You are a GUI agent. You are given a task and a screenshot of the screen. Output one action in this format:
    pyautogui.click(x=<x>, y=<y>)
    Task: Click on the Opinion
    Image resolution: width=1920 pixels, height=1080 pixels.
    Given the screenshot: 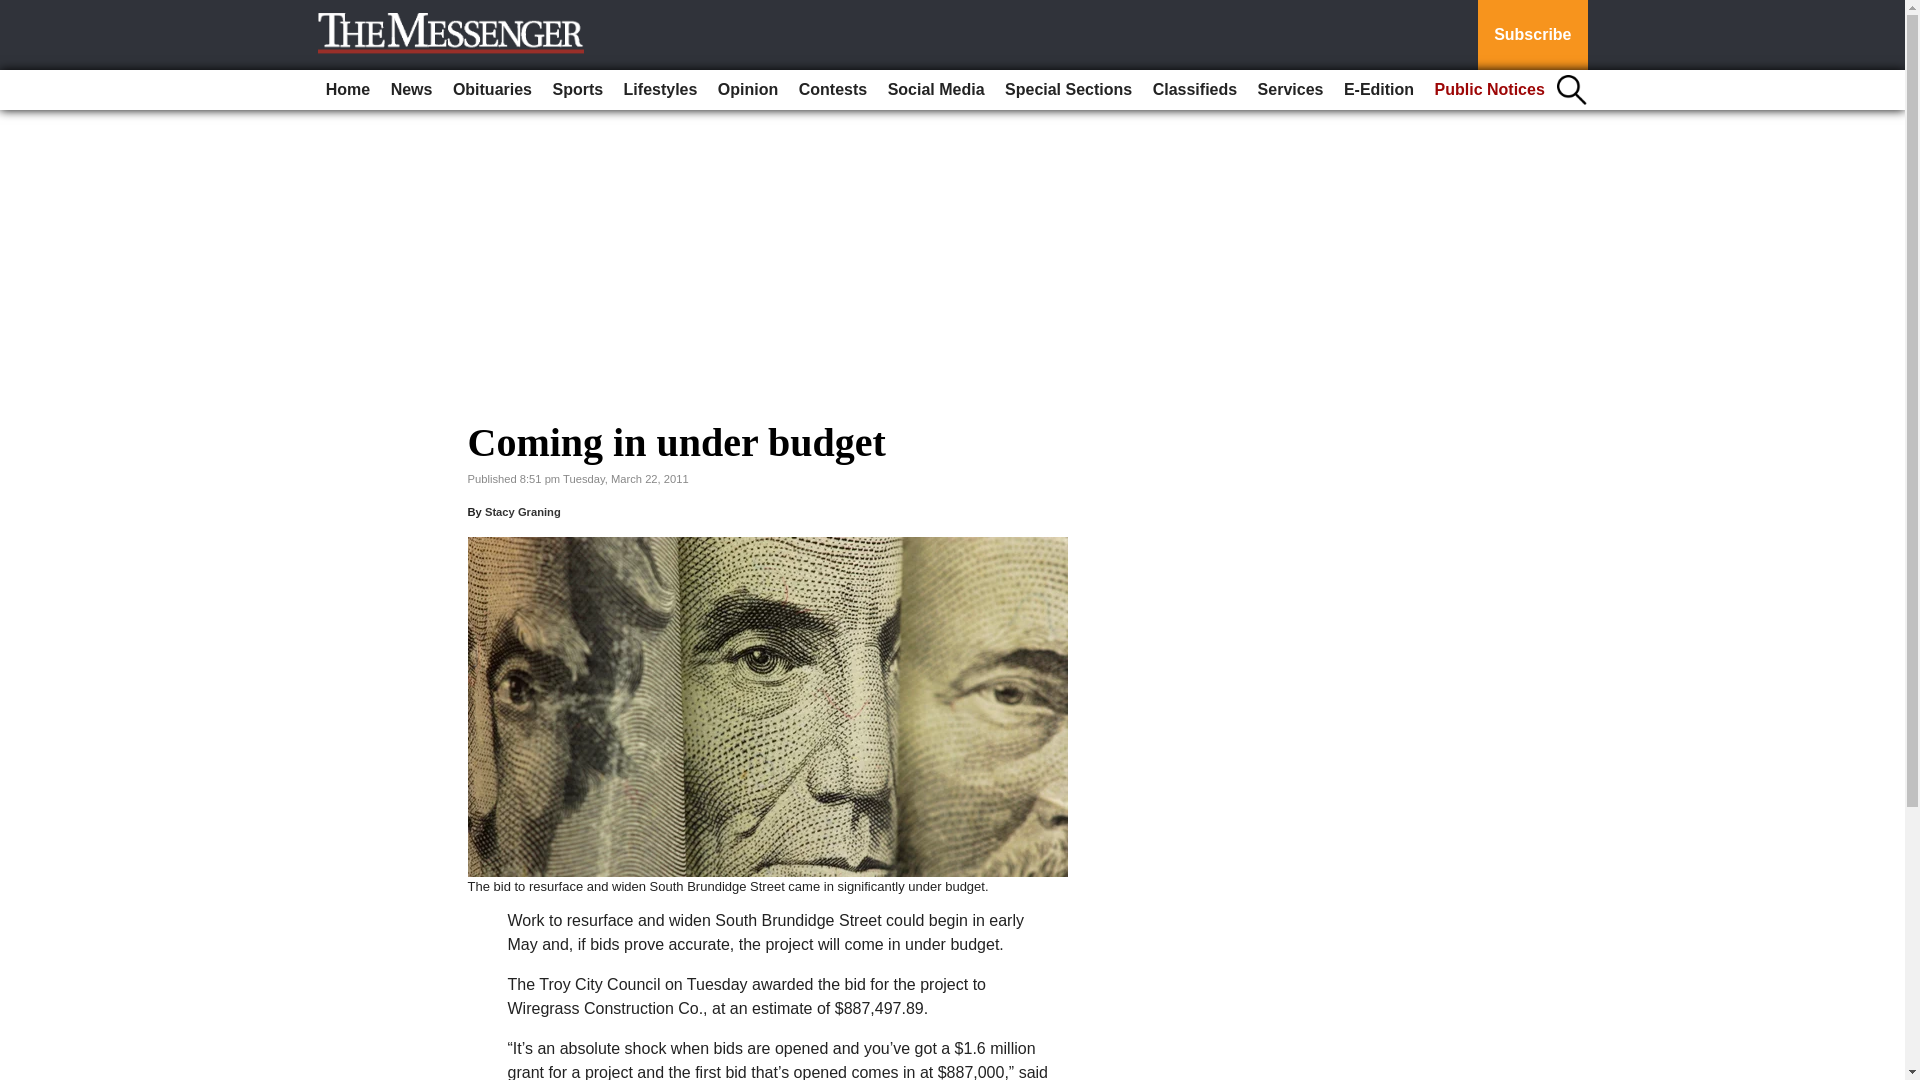 What is the action you would take?
    pyautogui.click(x=748, y=90)
    